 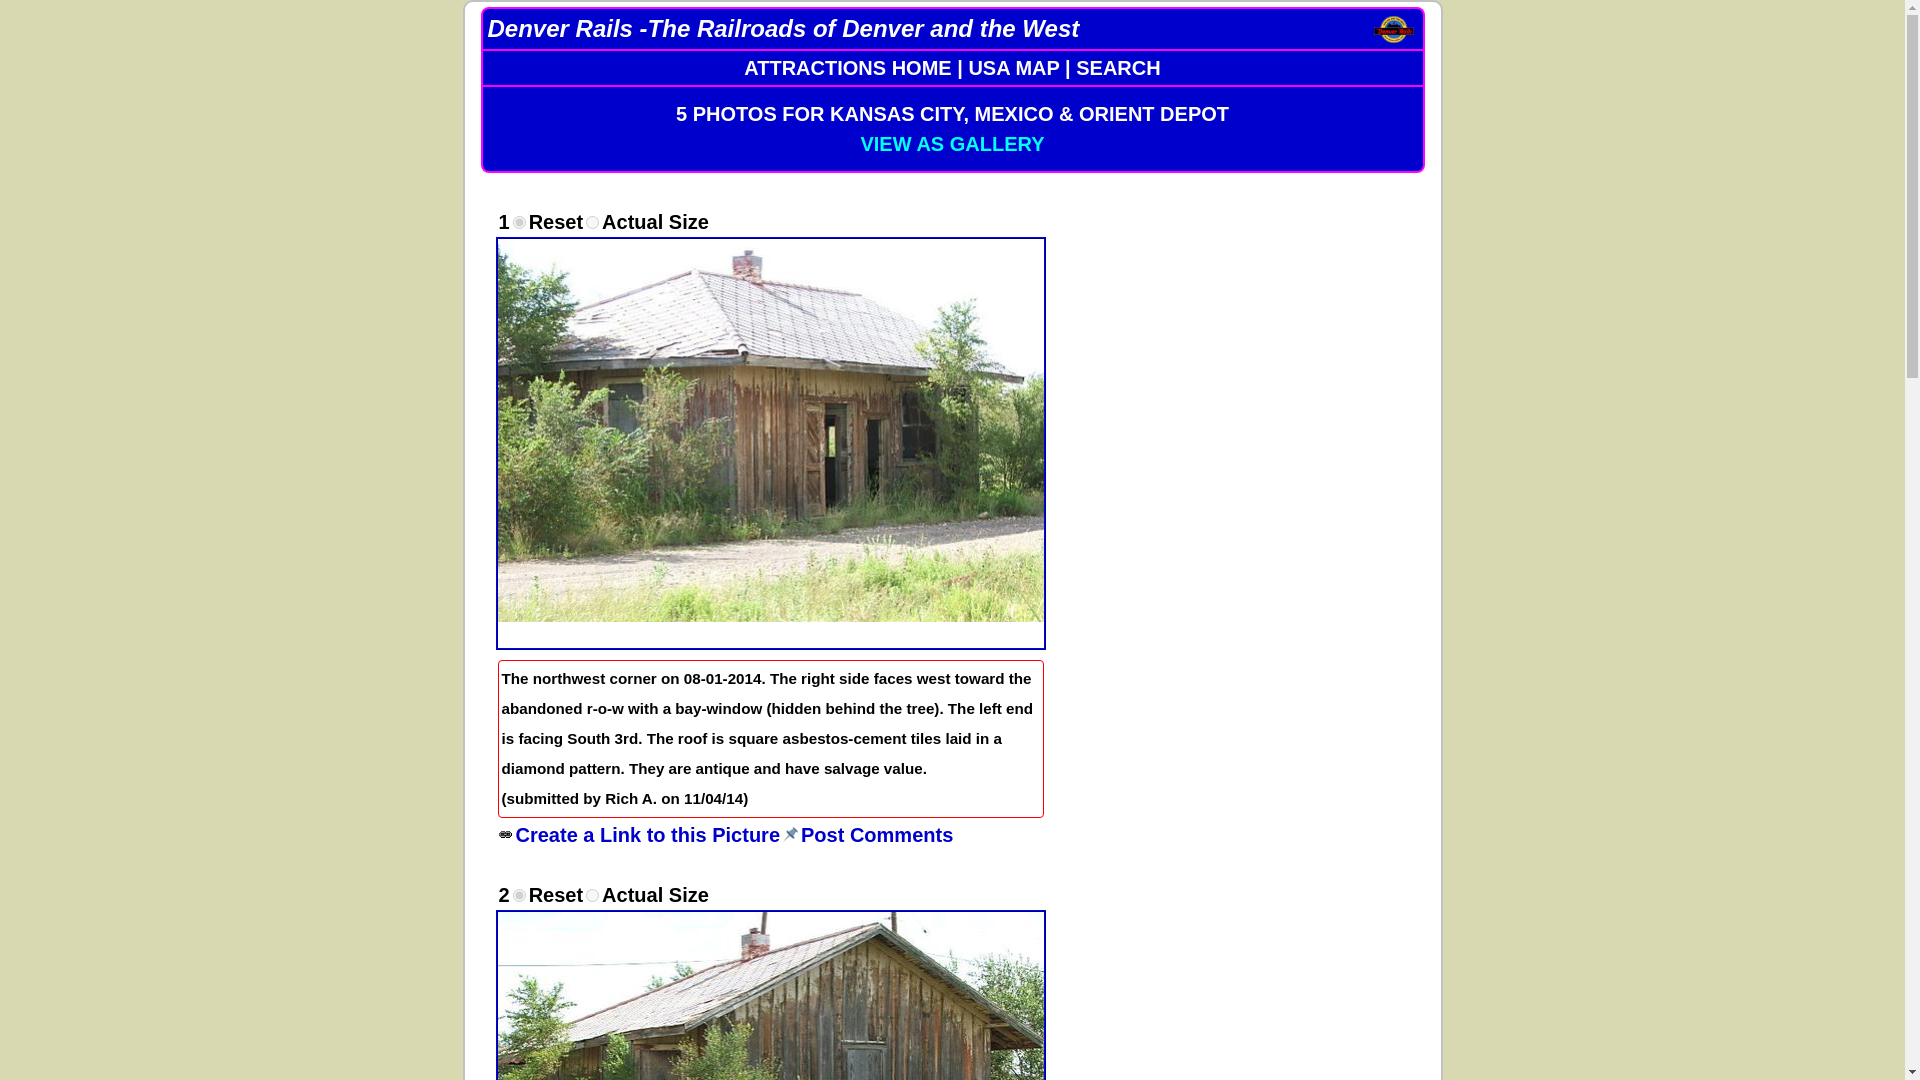 I want to click on on, so click(x=519, y=894).